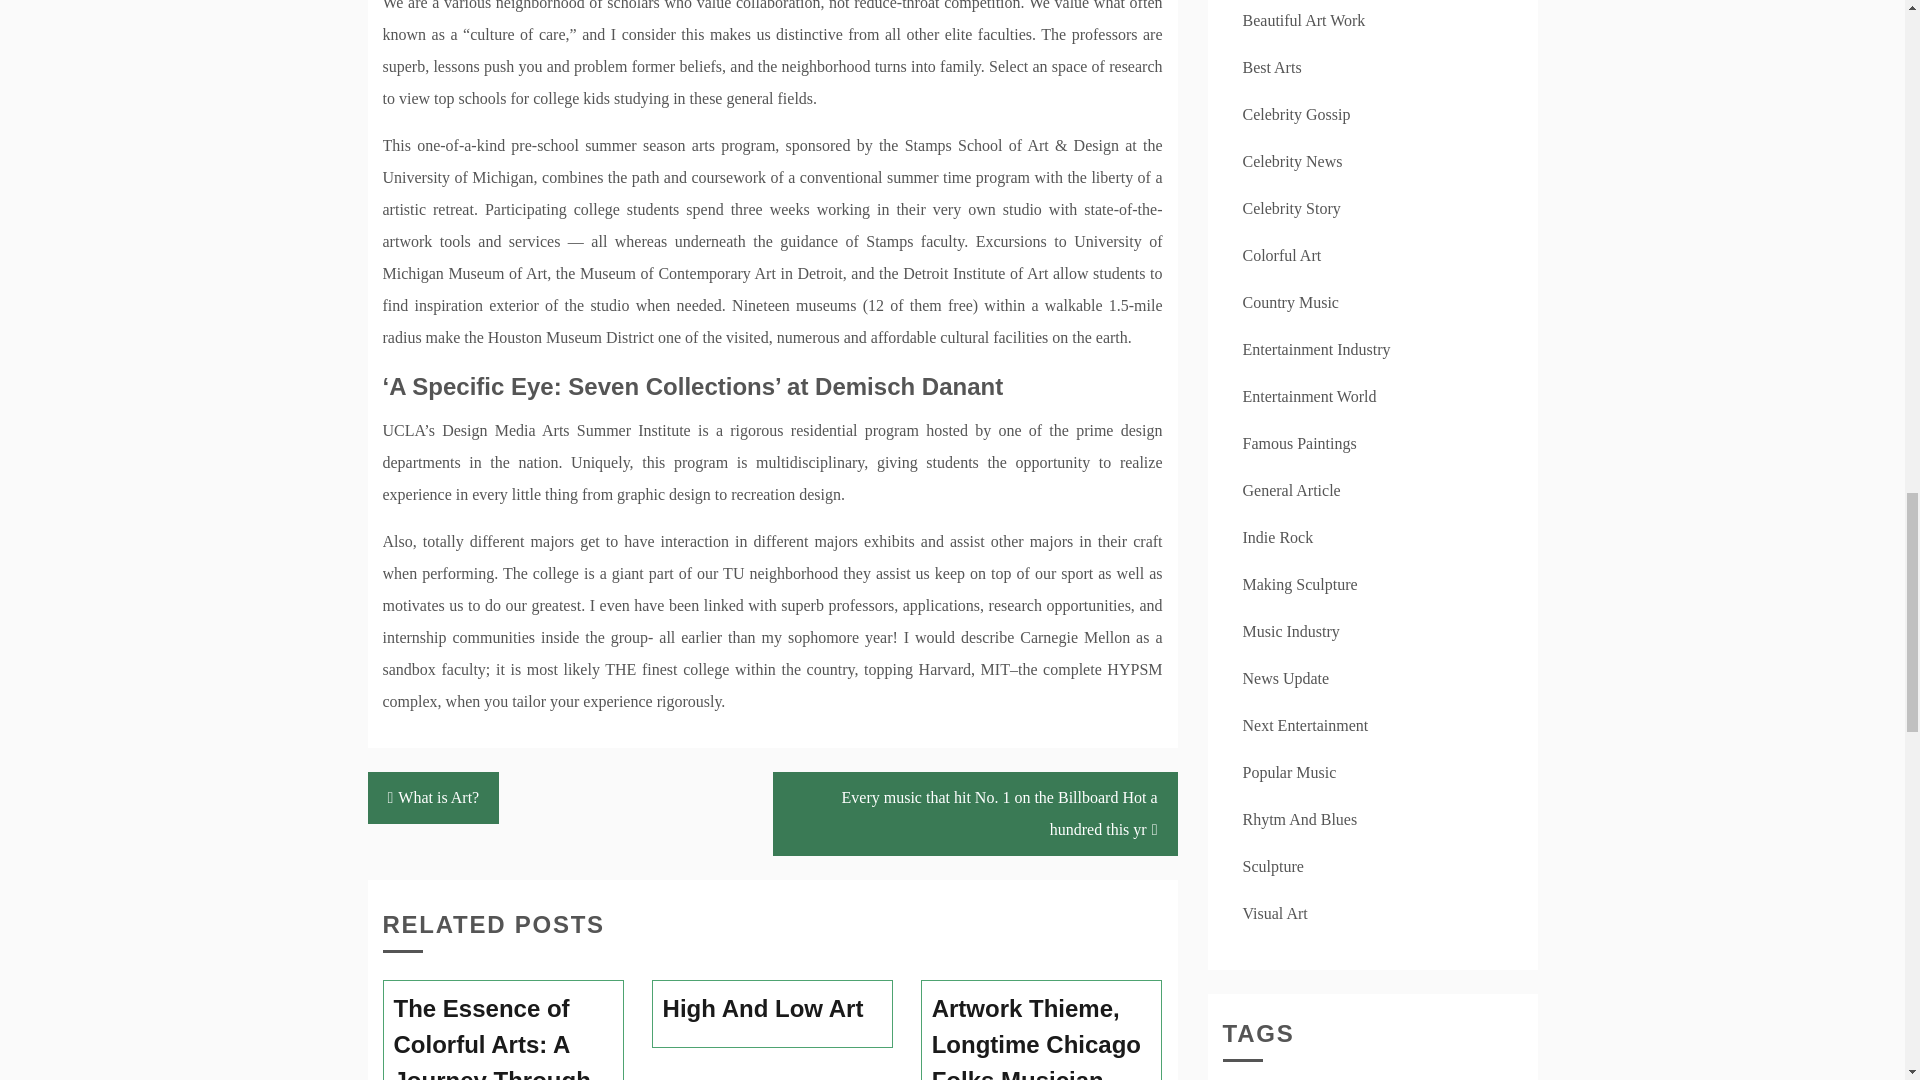  Describe the element at coordinates (772, 1009) in the screenshot. I see `High And Low Art` at that location.